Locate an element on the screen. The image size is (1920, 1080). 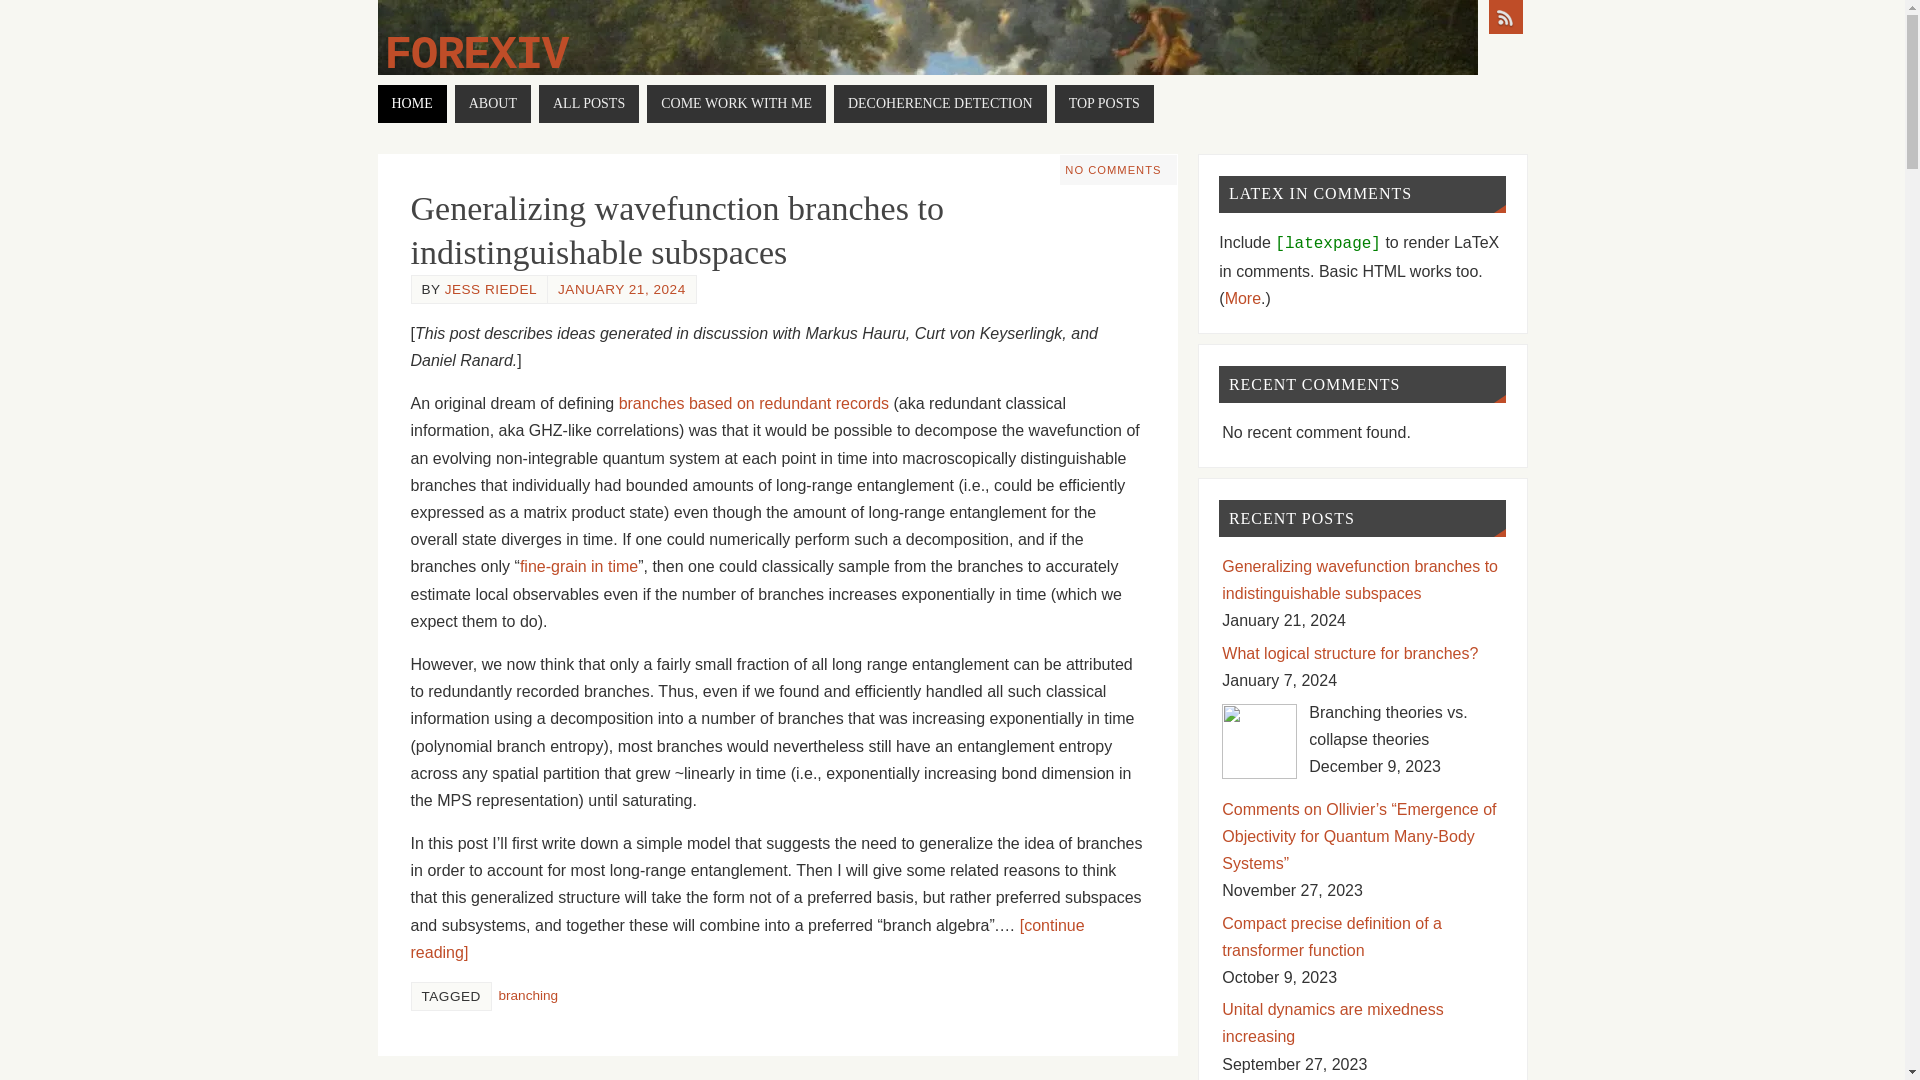
branches based on redundant records is located at coordinates (753, 403).